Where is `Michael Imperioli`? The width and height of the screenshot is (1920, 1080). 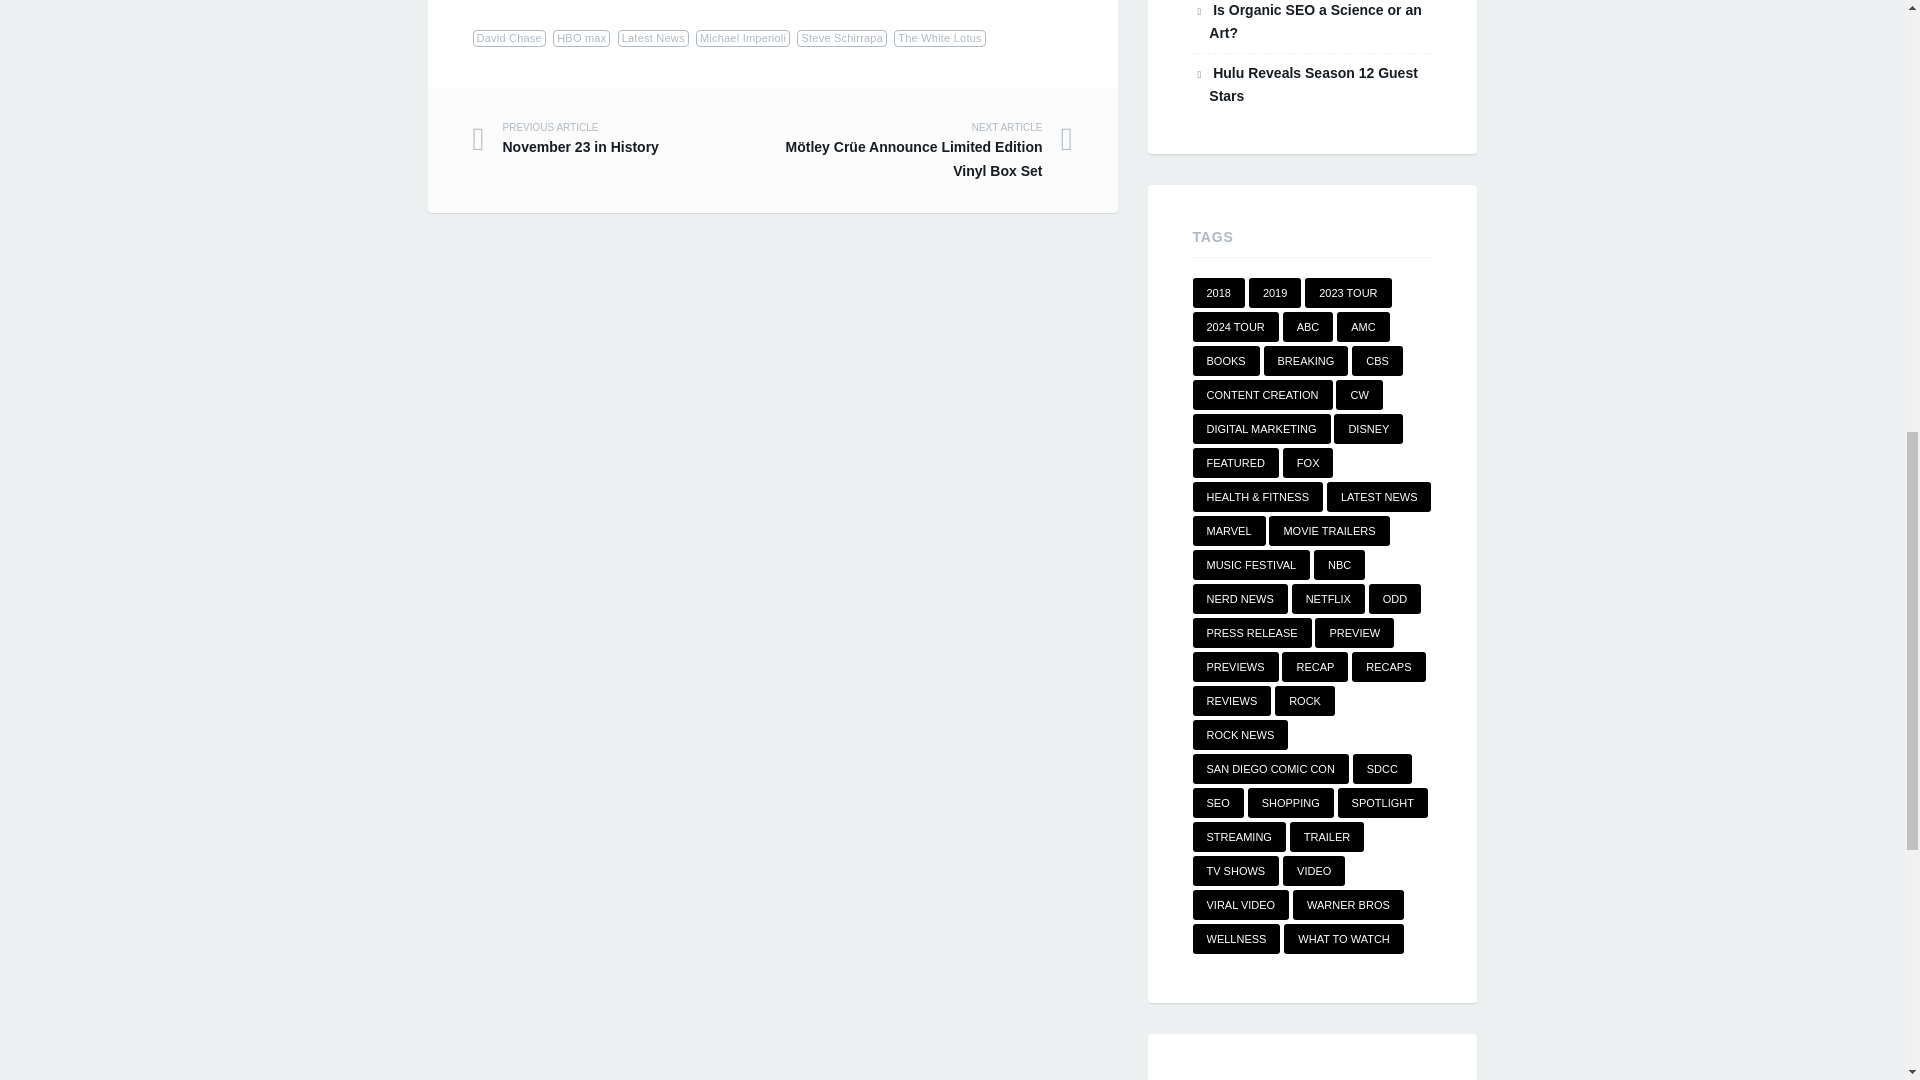
Michael Imperioli is located at coordinates (742, 38).